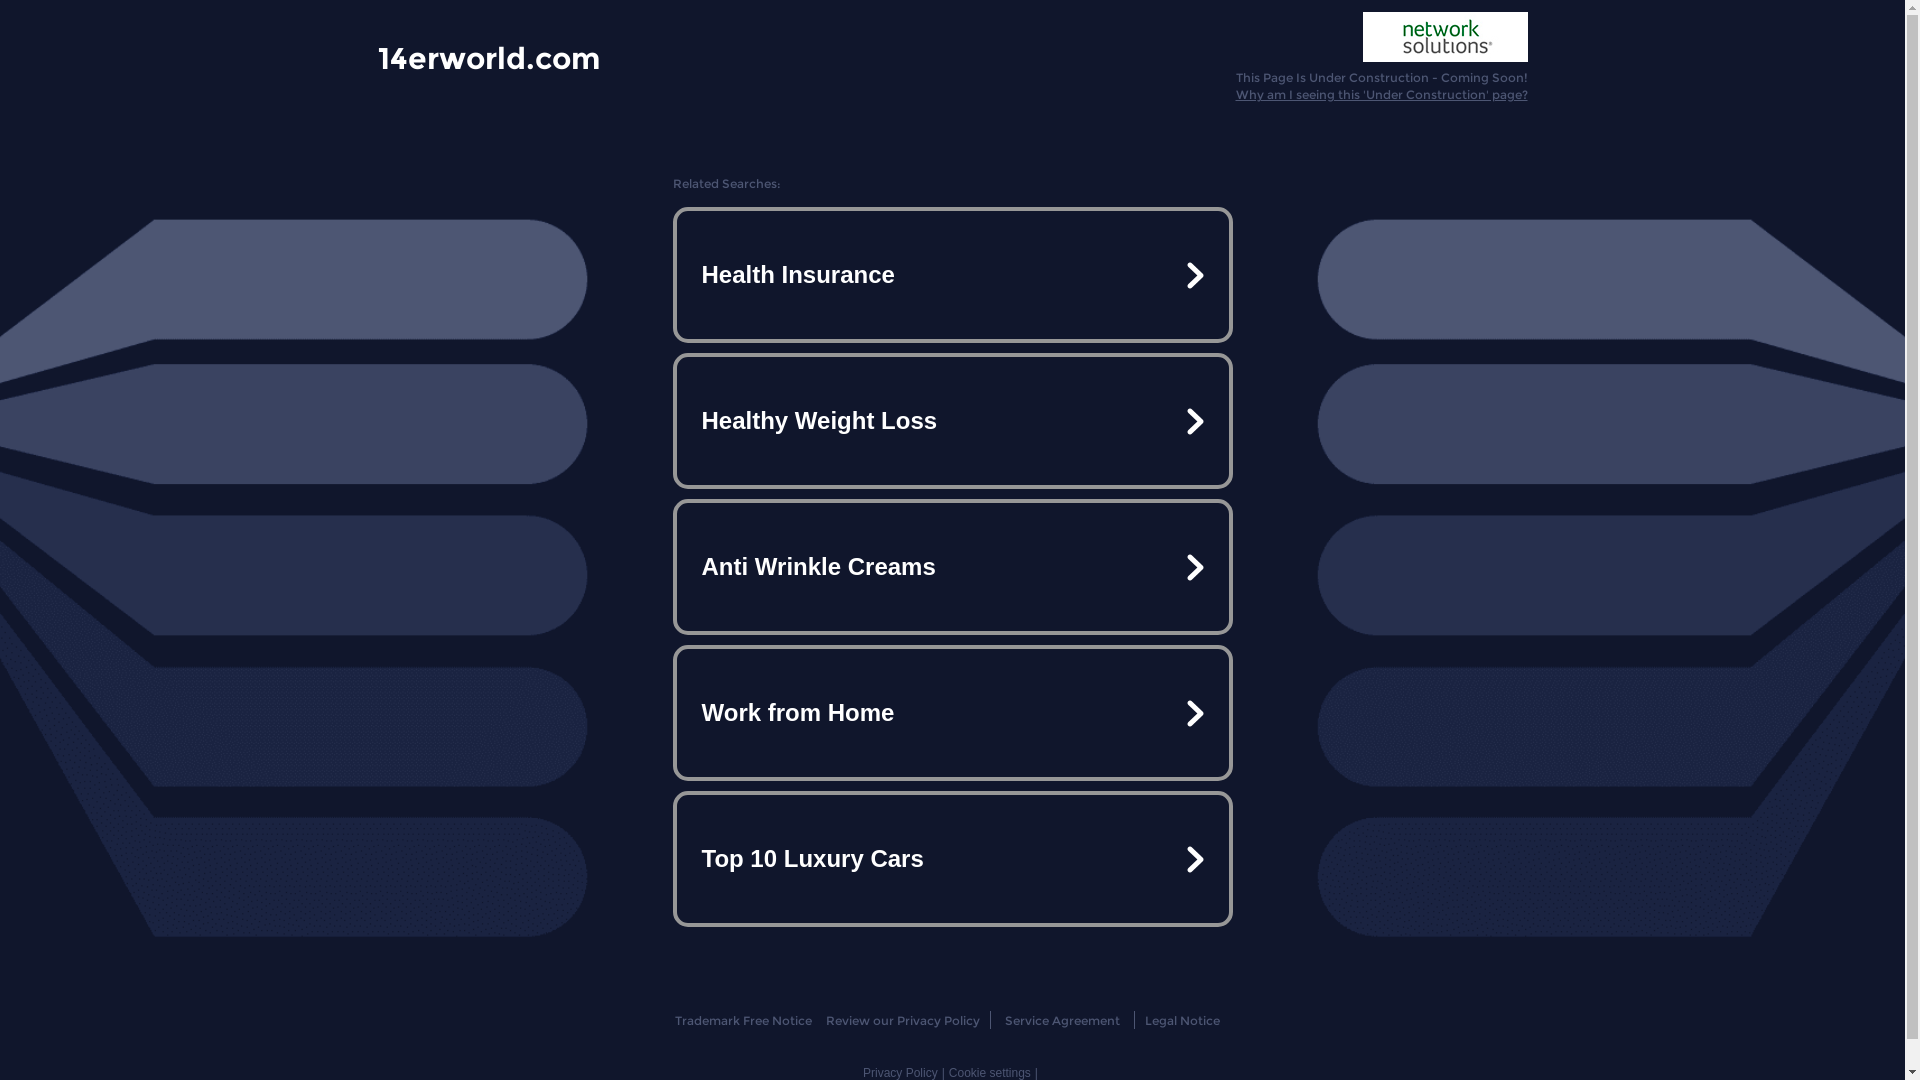  What do you see at coordinates (489, 57) in the screenshot?
I see `14erworld.com` at bounding box center [489, 57].